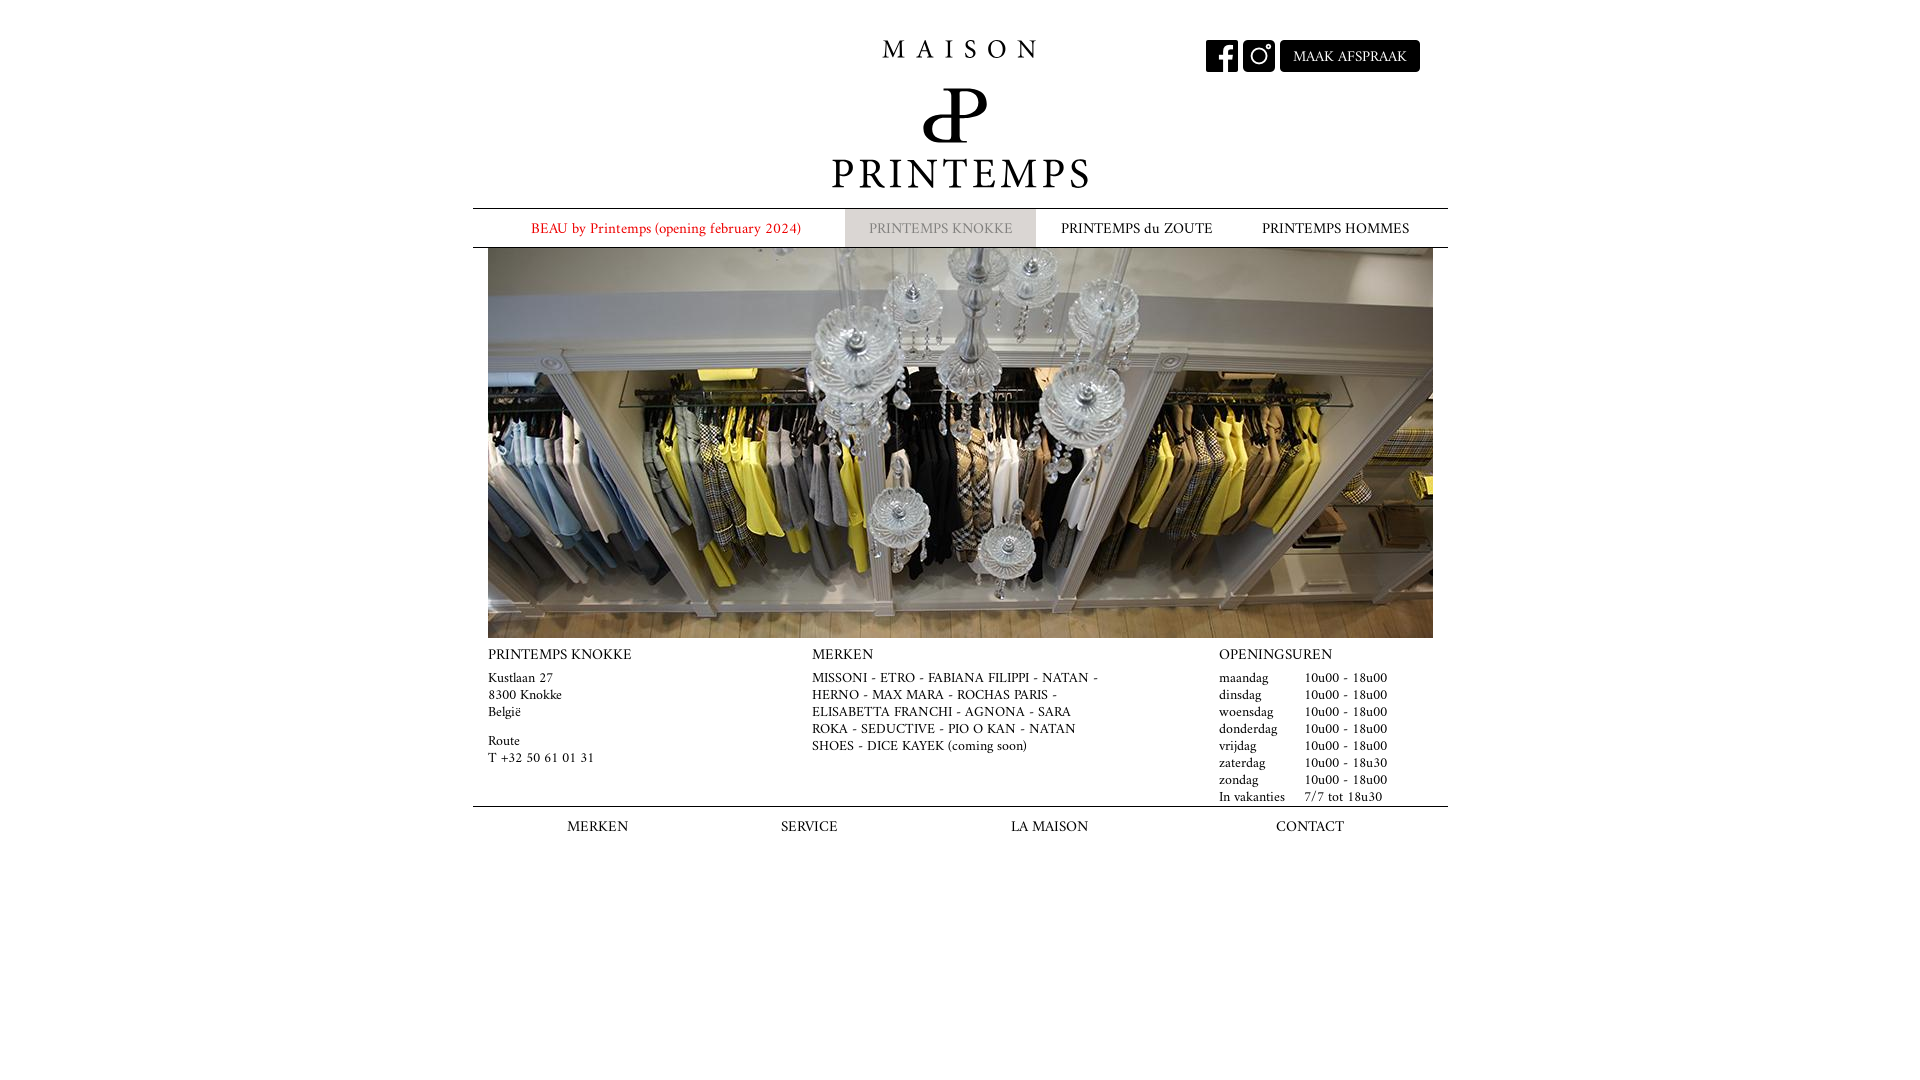 This screenshot has height=1080, width=1920. What do you see at coordinates (598, 826) in the screenshot?
I see `MERKEN` at bounding box center [598, 826].